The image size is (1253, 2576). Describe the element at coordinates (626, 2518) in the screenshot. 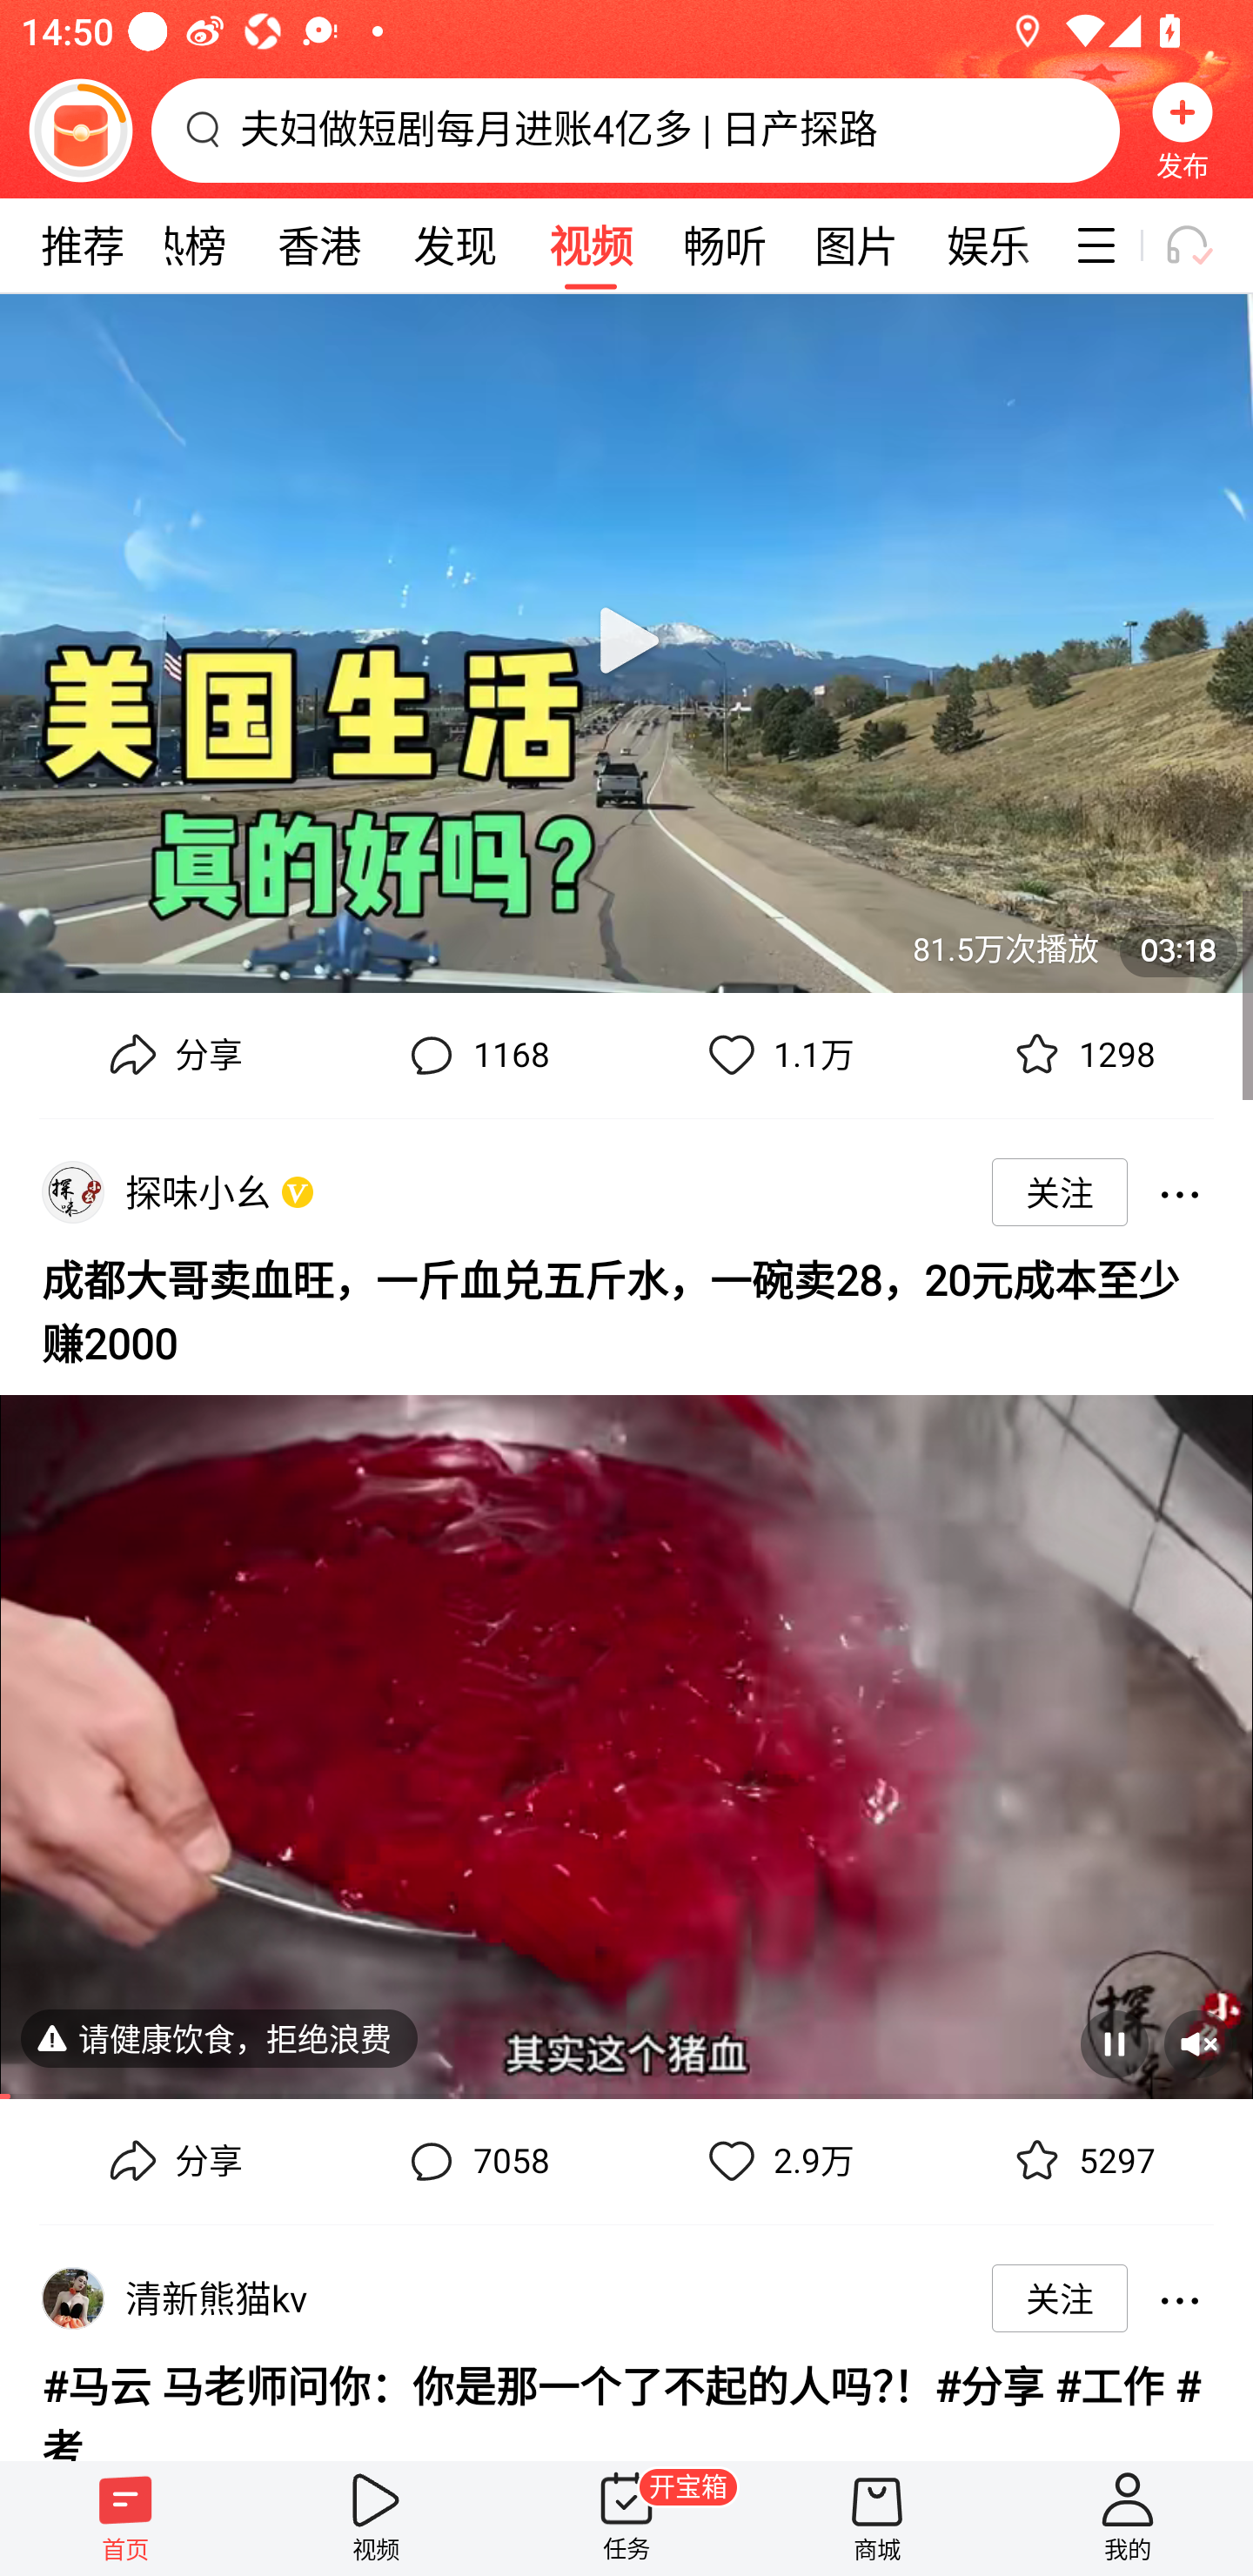

I see `任务 开宝箱` at that location.